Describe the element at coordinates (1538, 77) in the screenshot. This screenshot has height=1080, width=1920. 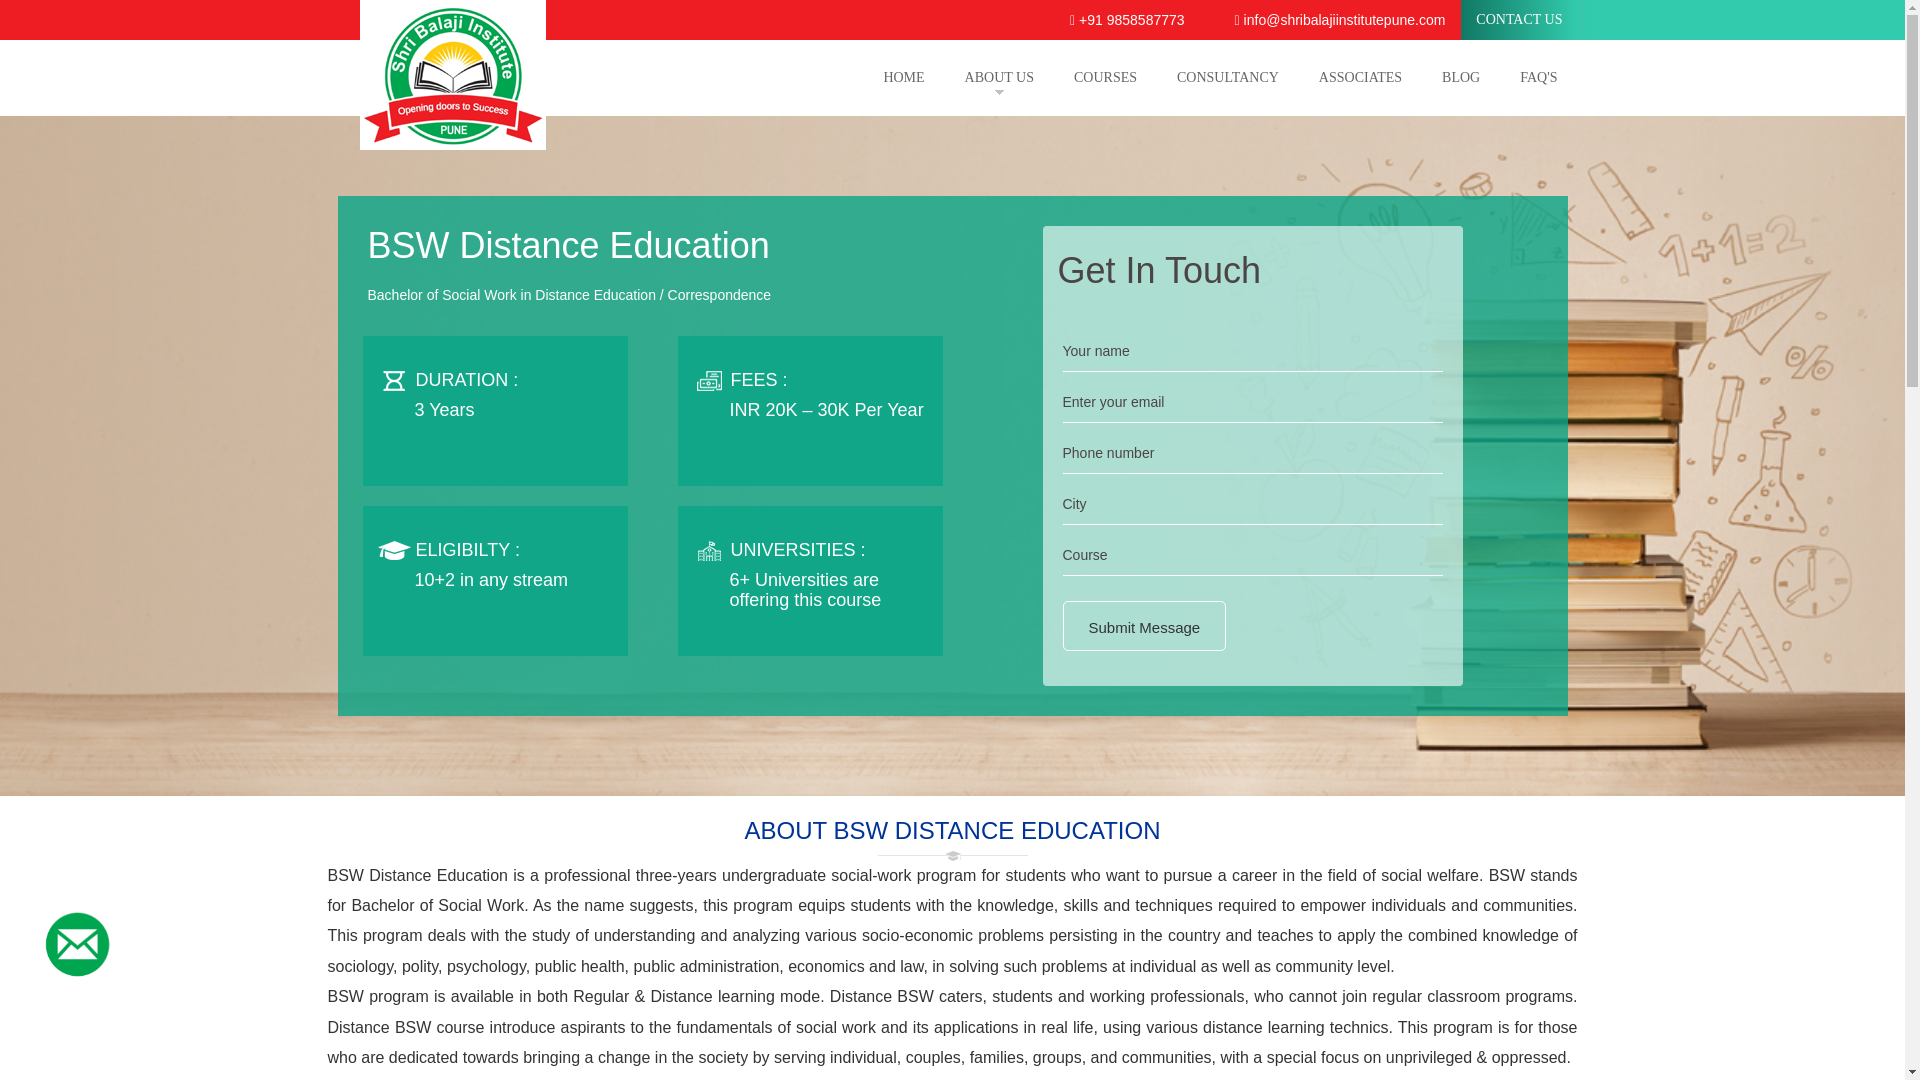
I see `FAQ'S` at that location.